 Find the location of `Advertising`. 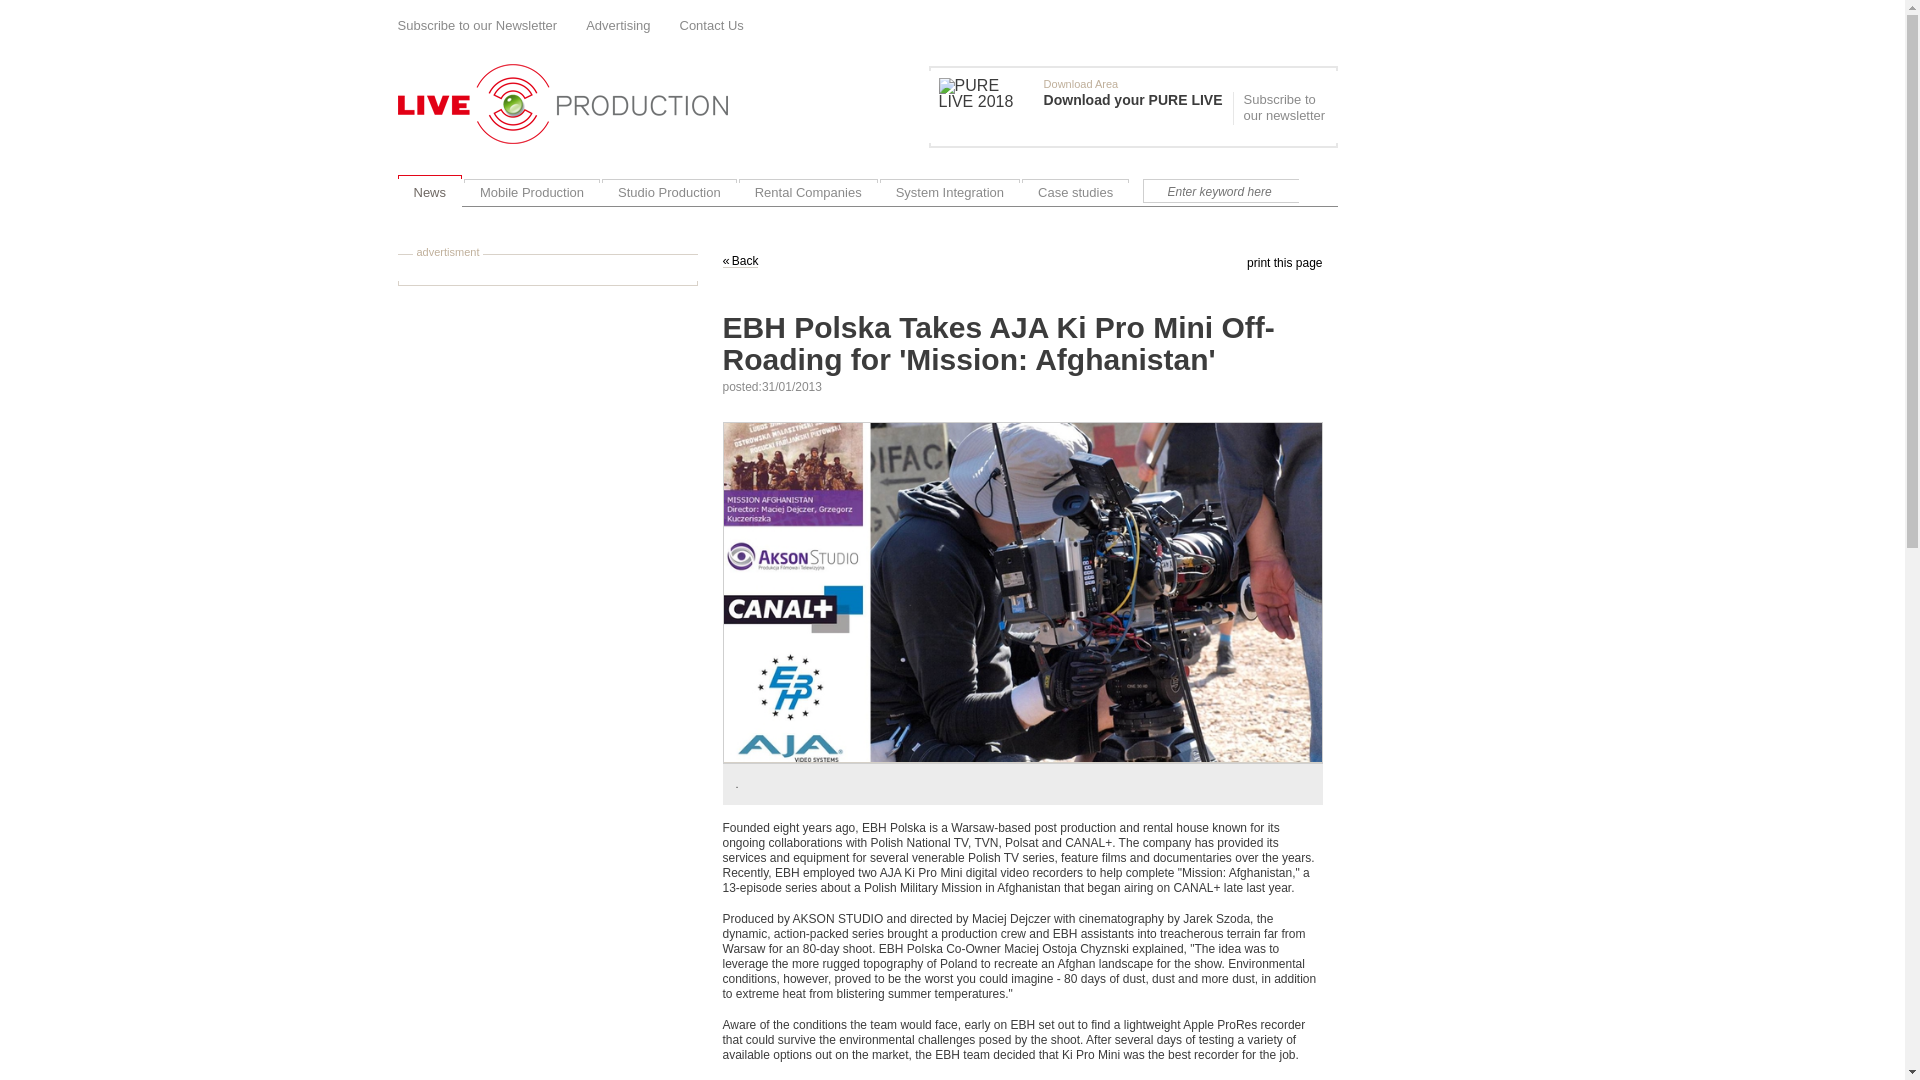

Advertising is located at coordinates (618, 26).